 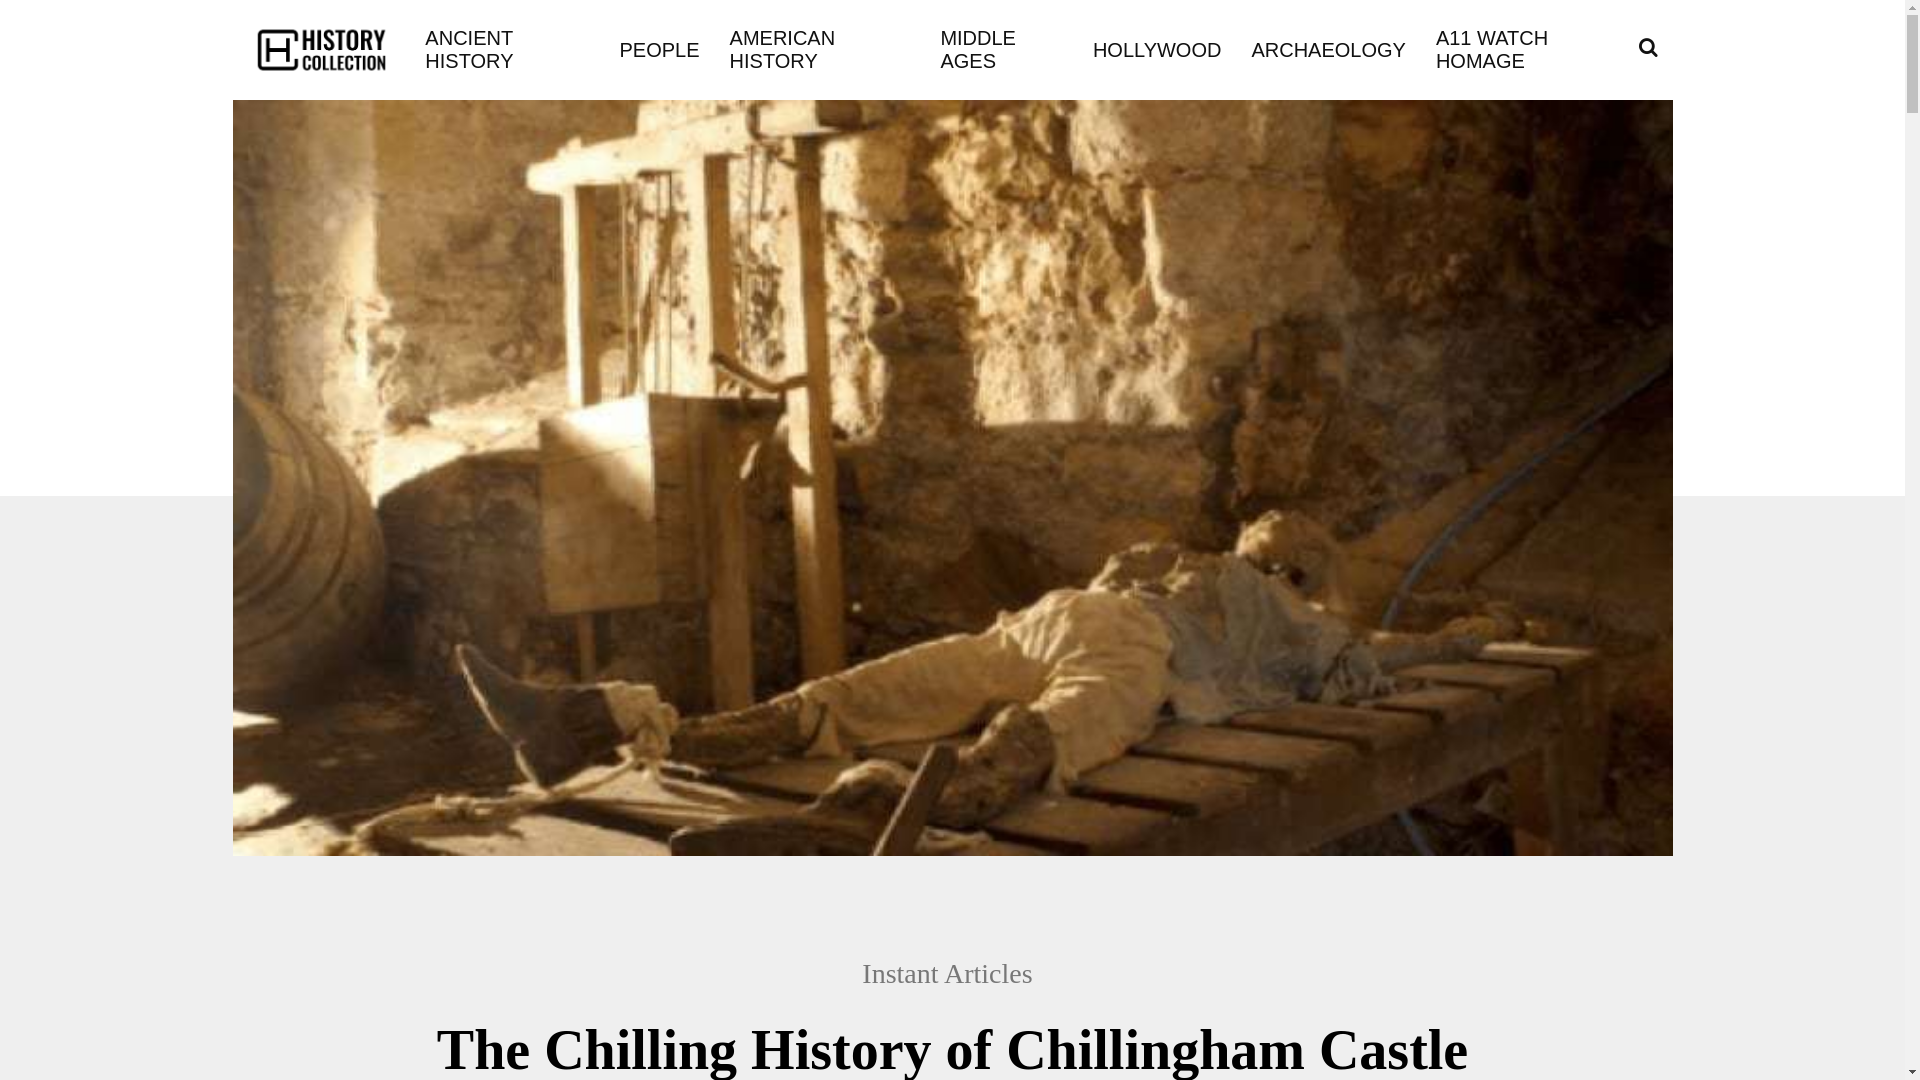 I want to click on HOLLYWOOD, so click(x=1157, y=48).